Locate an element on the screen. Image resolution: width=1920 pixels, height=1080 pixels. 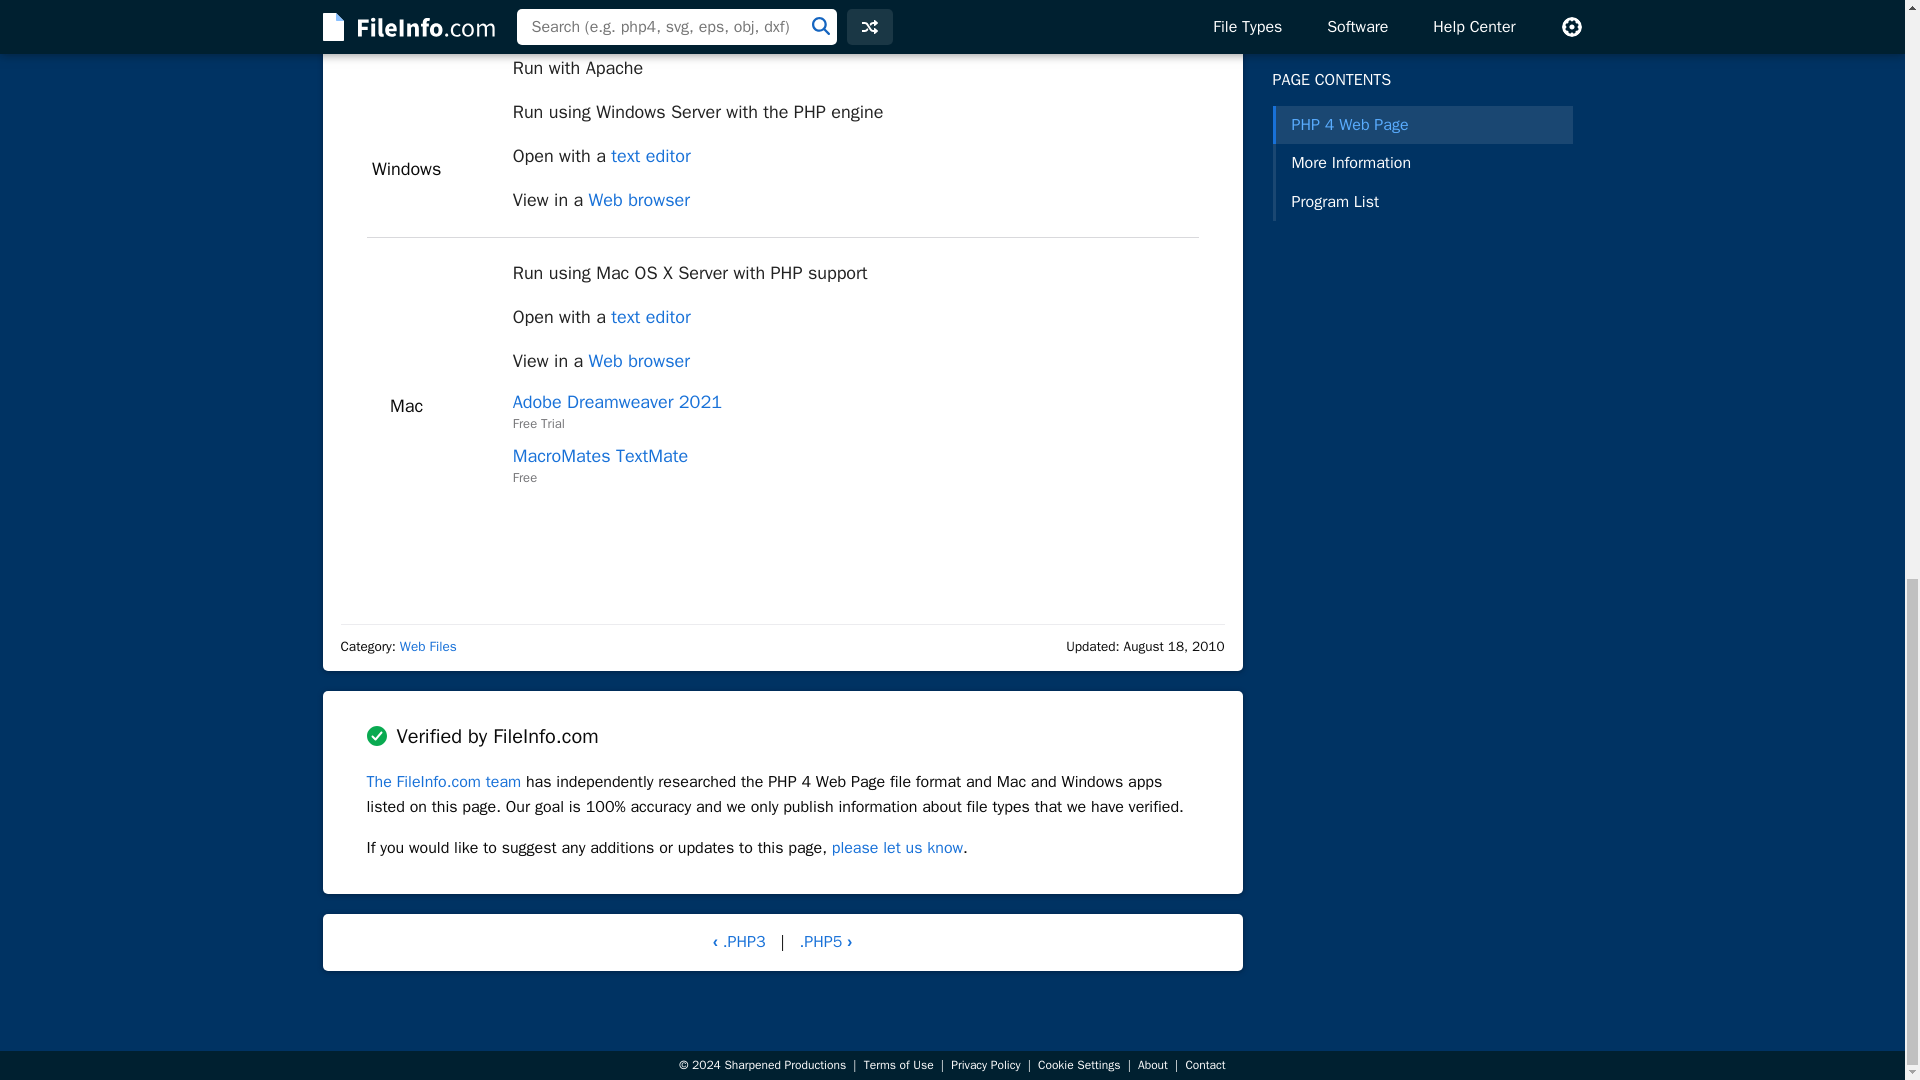
MacroMates TextMate is located at coordinates (600, 455).